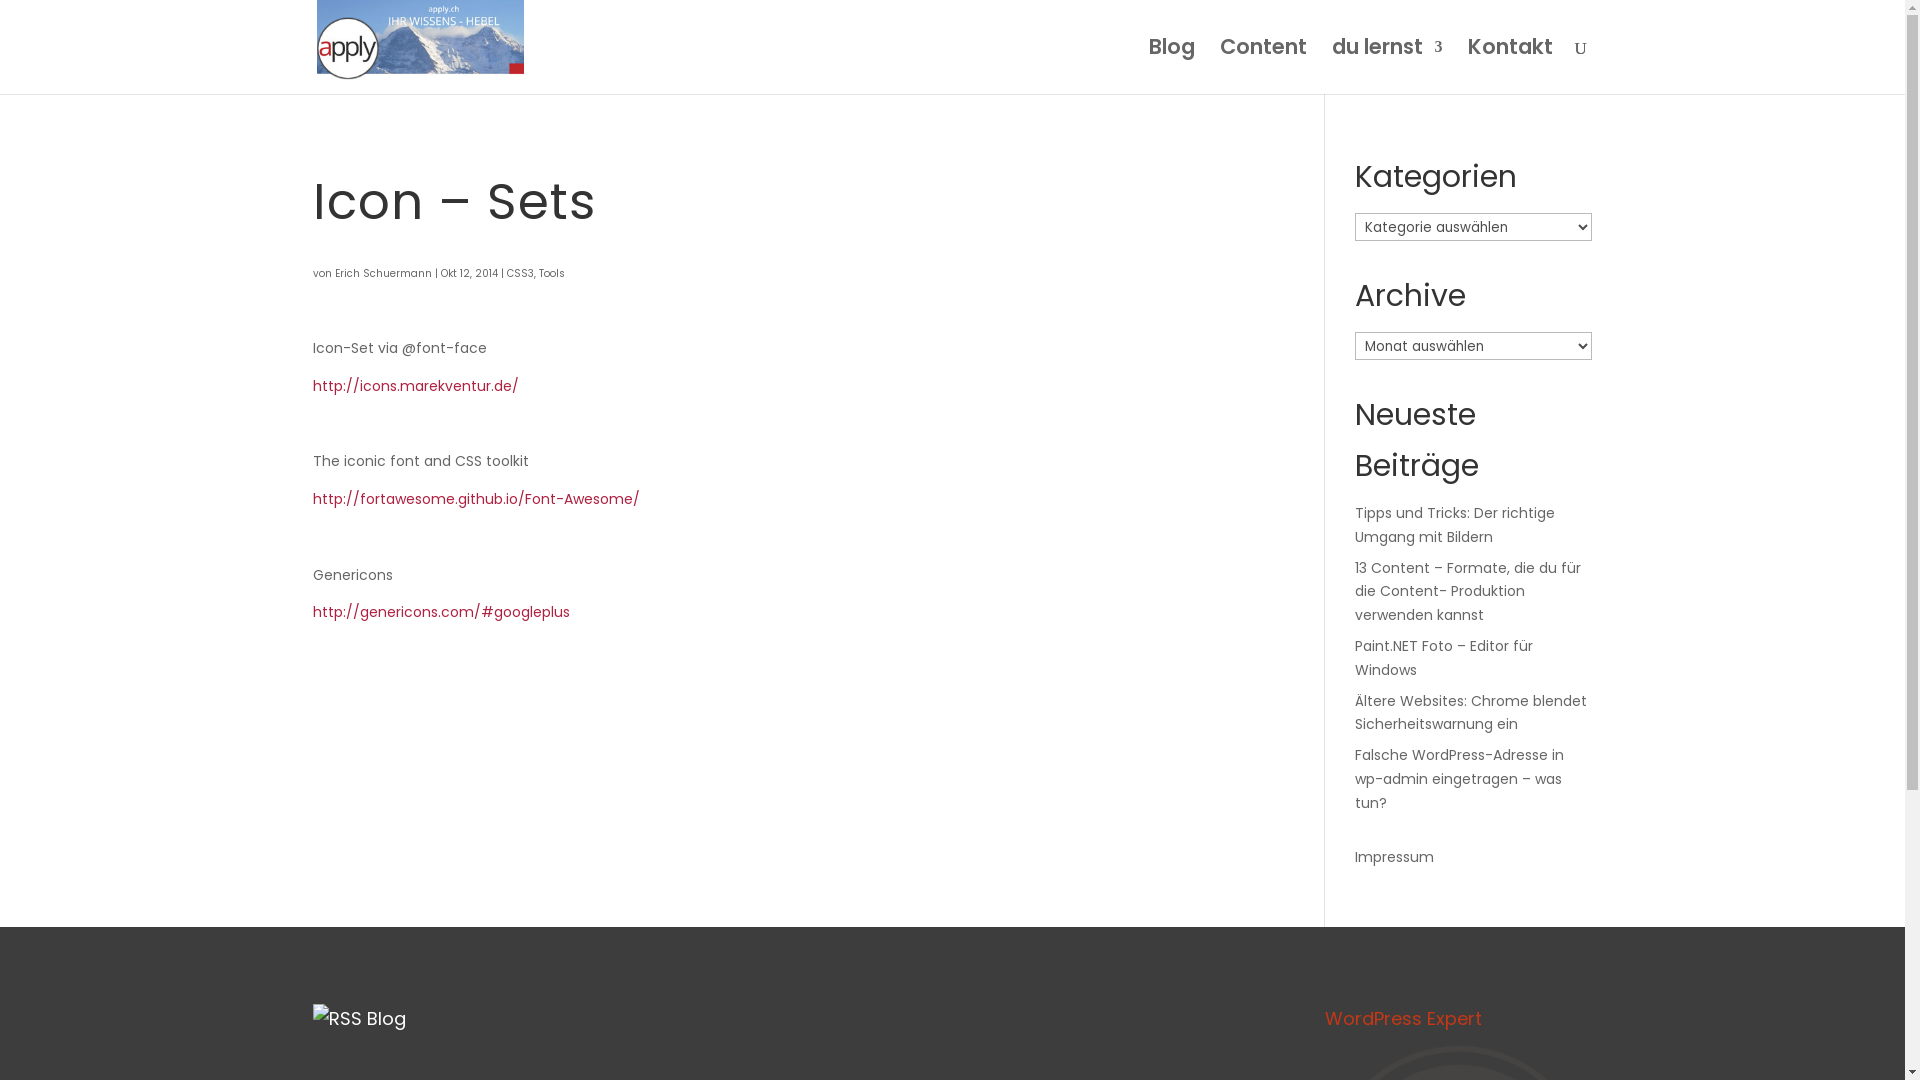 The width and height of the screenshot is (1920, 1080). I want to click on http://fortawesome.github.io/Font-Awesome/, so click(476, 498).